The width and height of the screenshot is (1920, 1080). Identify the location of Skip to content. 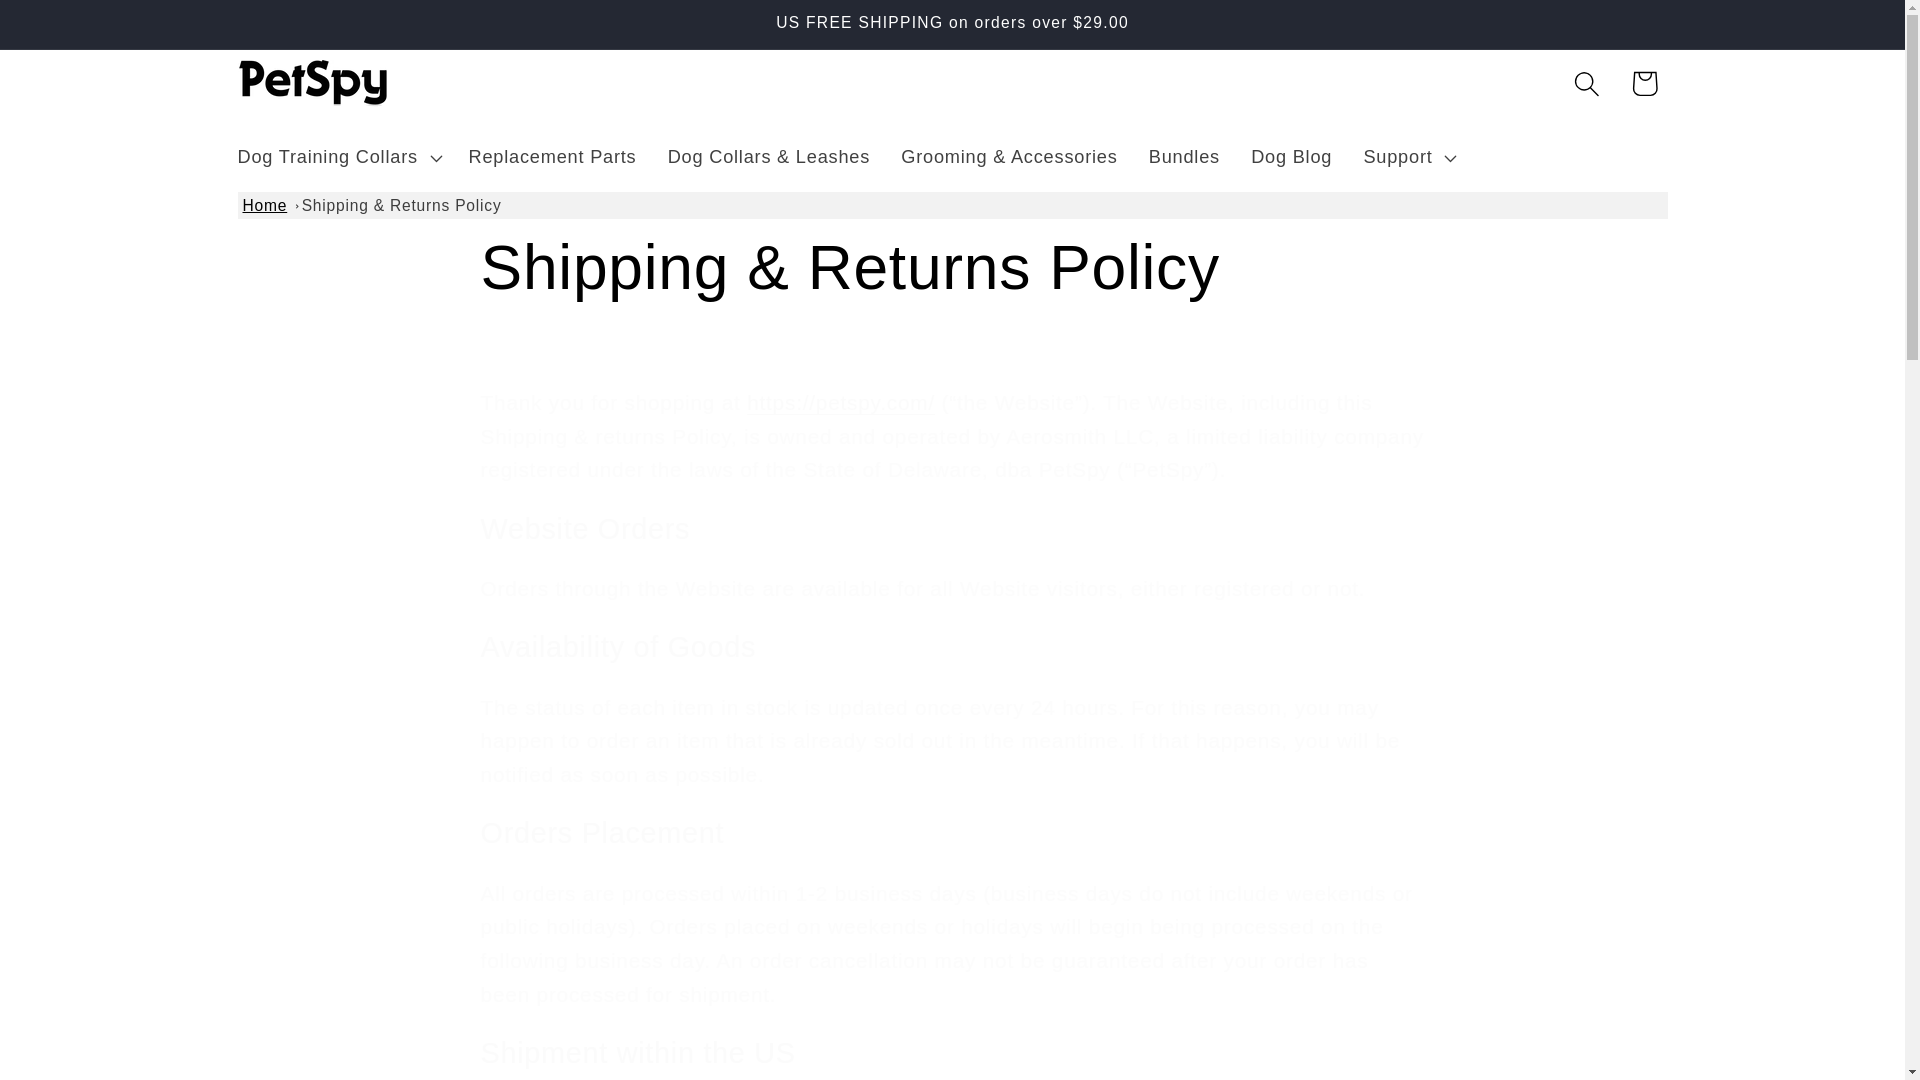
(82, 32).